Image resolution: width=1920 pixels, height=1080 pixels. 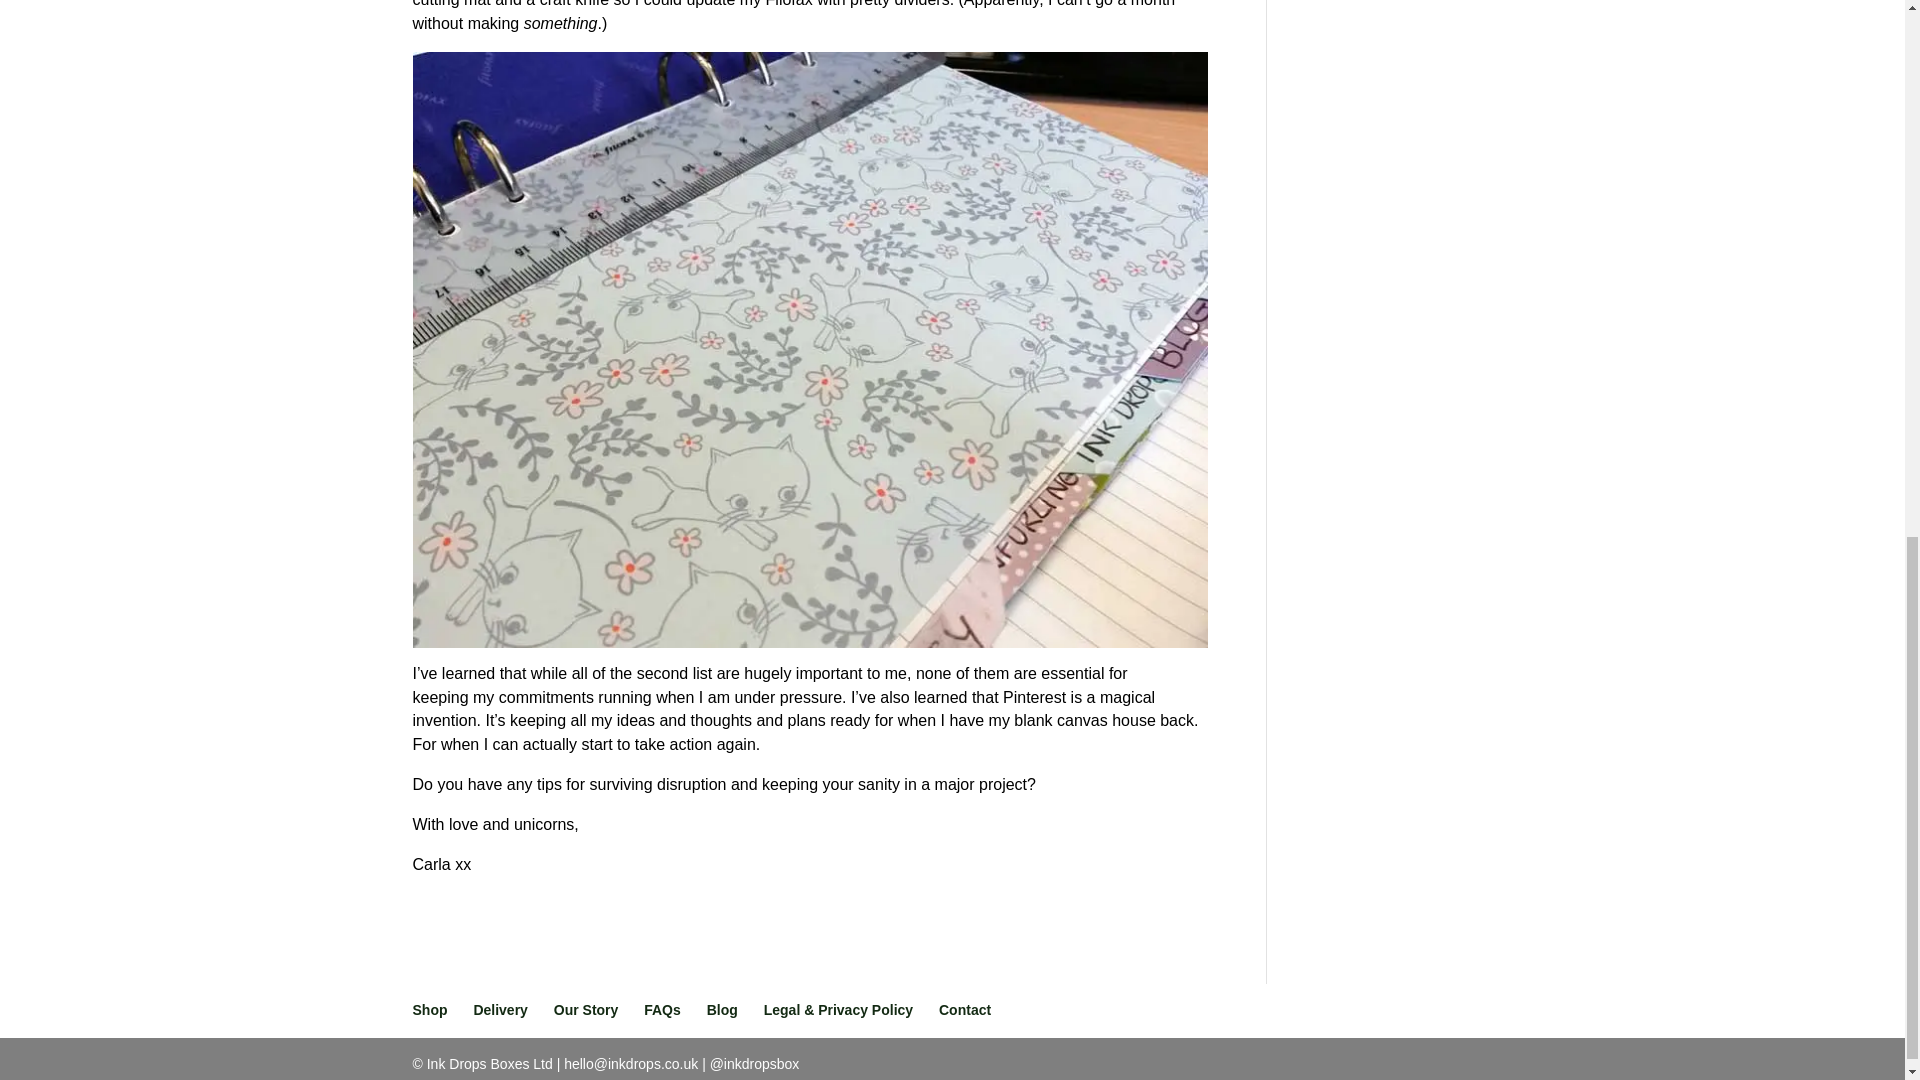 I want to click on Contact, so click(x=964, y=1010).